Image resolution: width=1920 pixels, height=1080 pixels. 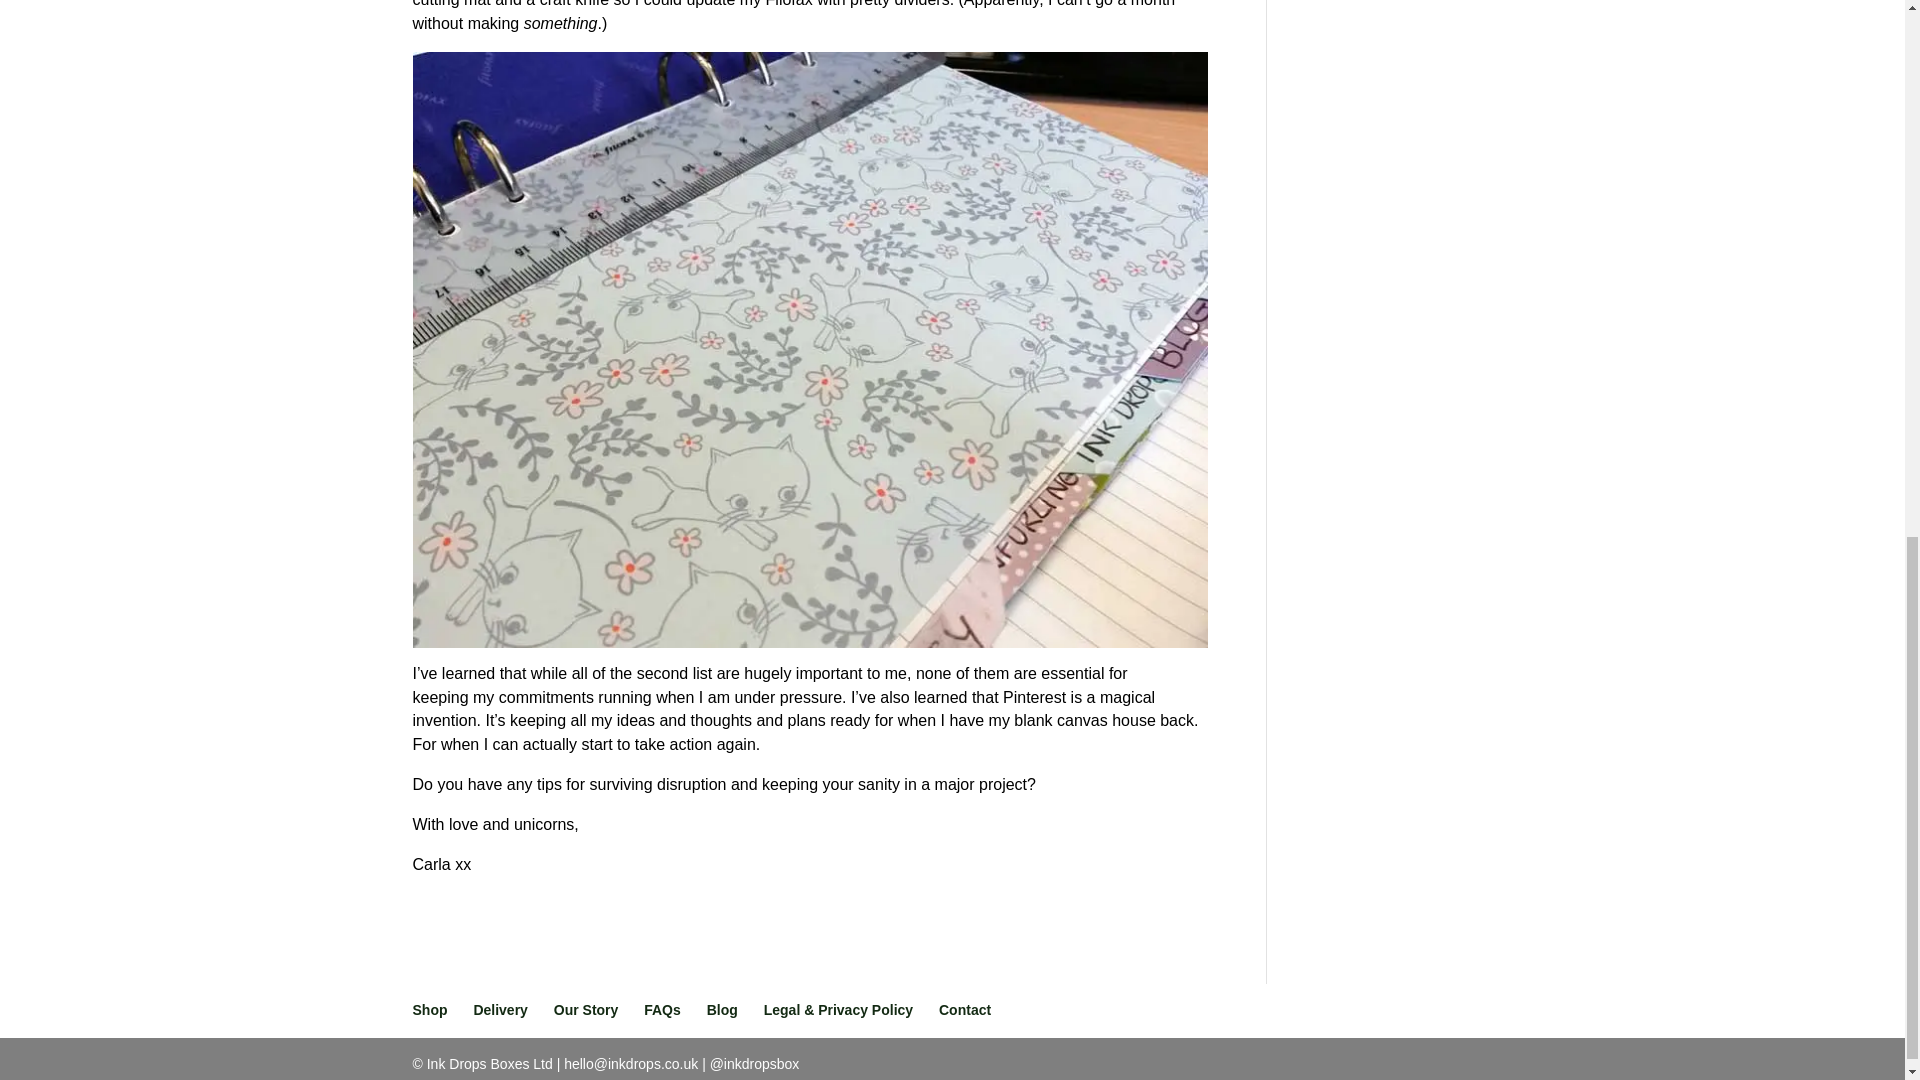 I want to click on Contact, so click(x=964, y=1010).